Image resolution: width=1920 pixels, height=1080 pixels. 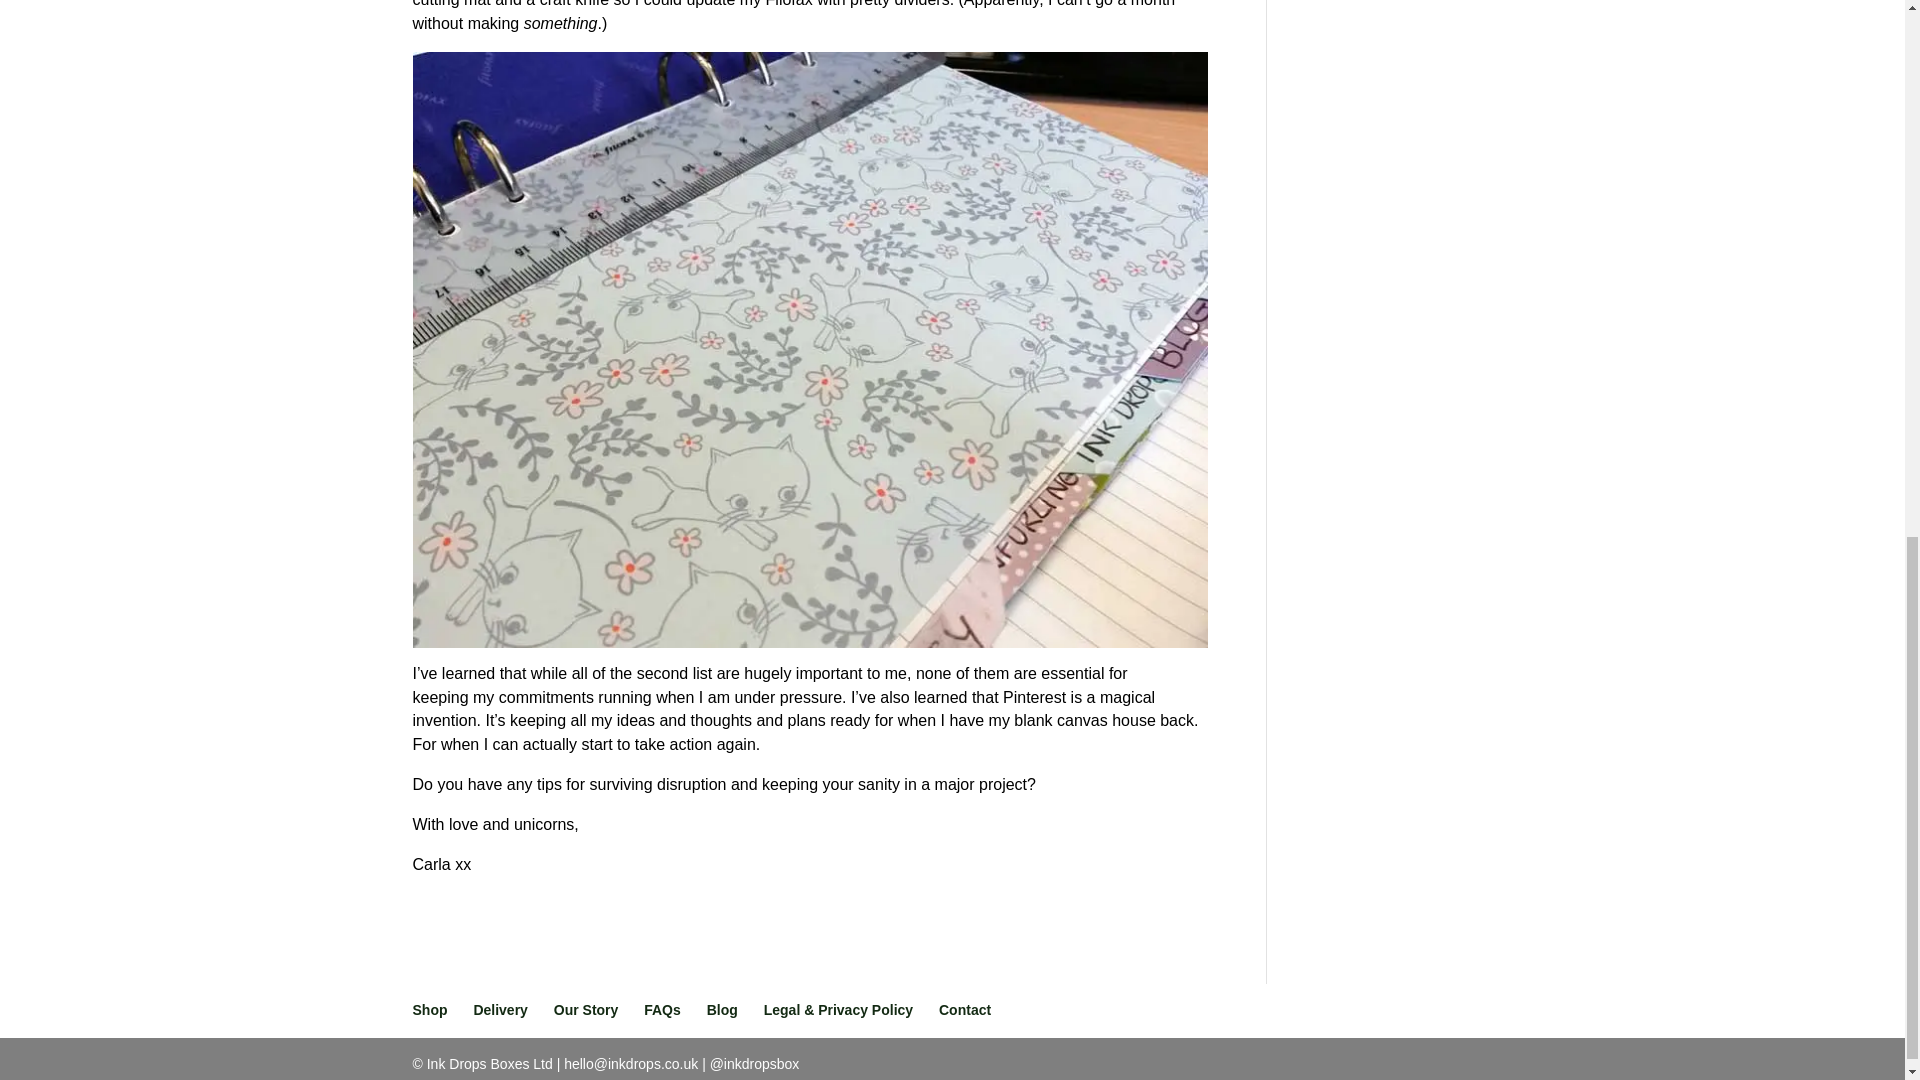 I want to click on Contact, so click(x=964, y=1010).